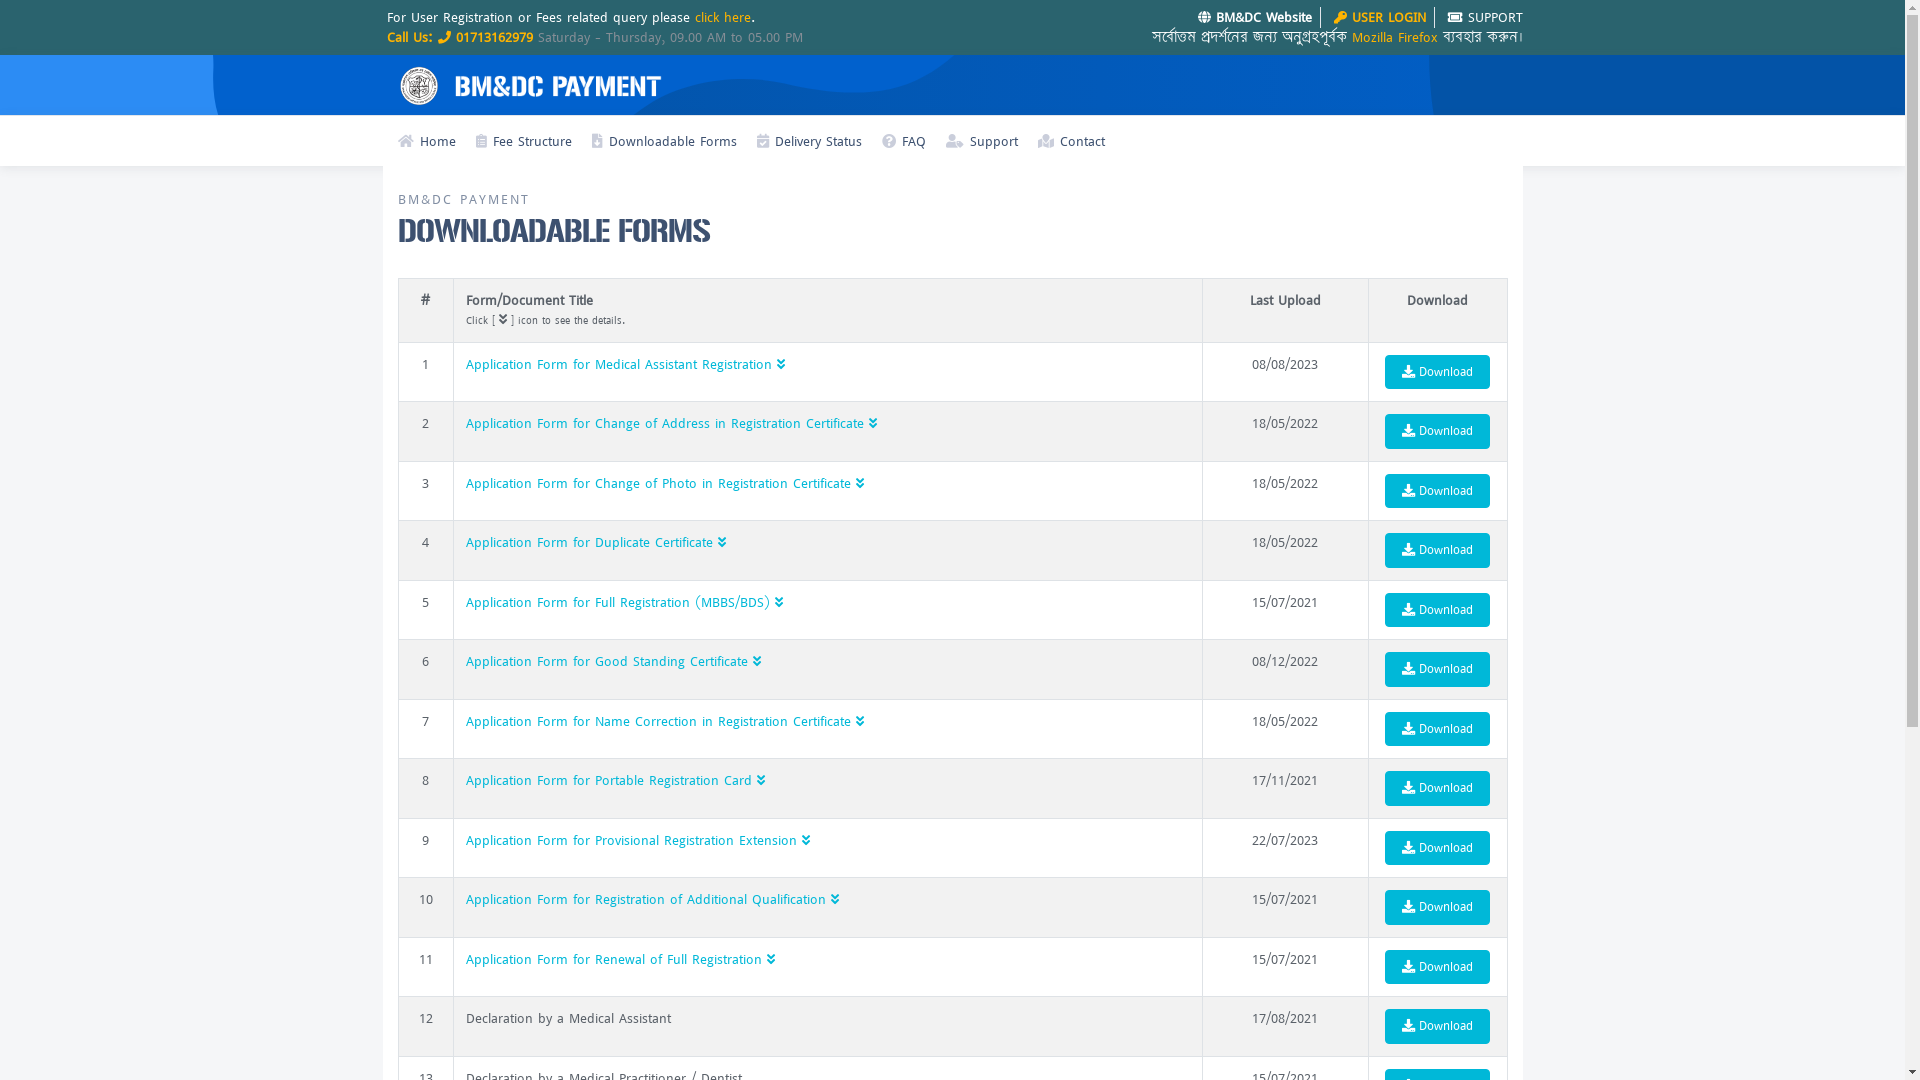 The height and width of the screenshot is (1080, 1920). I want to click on Download, so click(1438, 908).